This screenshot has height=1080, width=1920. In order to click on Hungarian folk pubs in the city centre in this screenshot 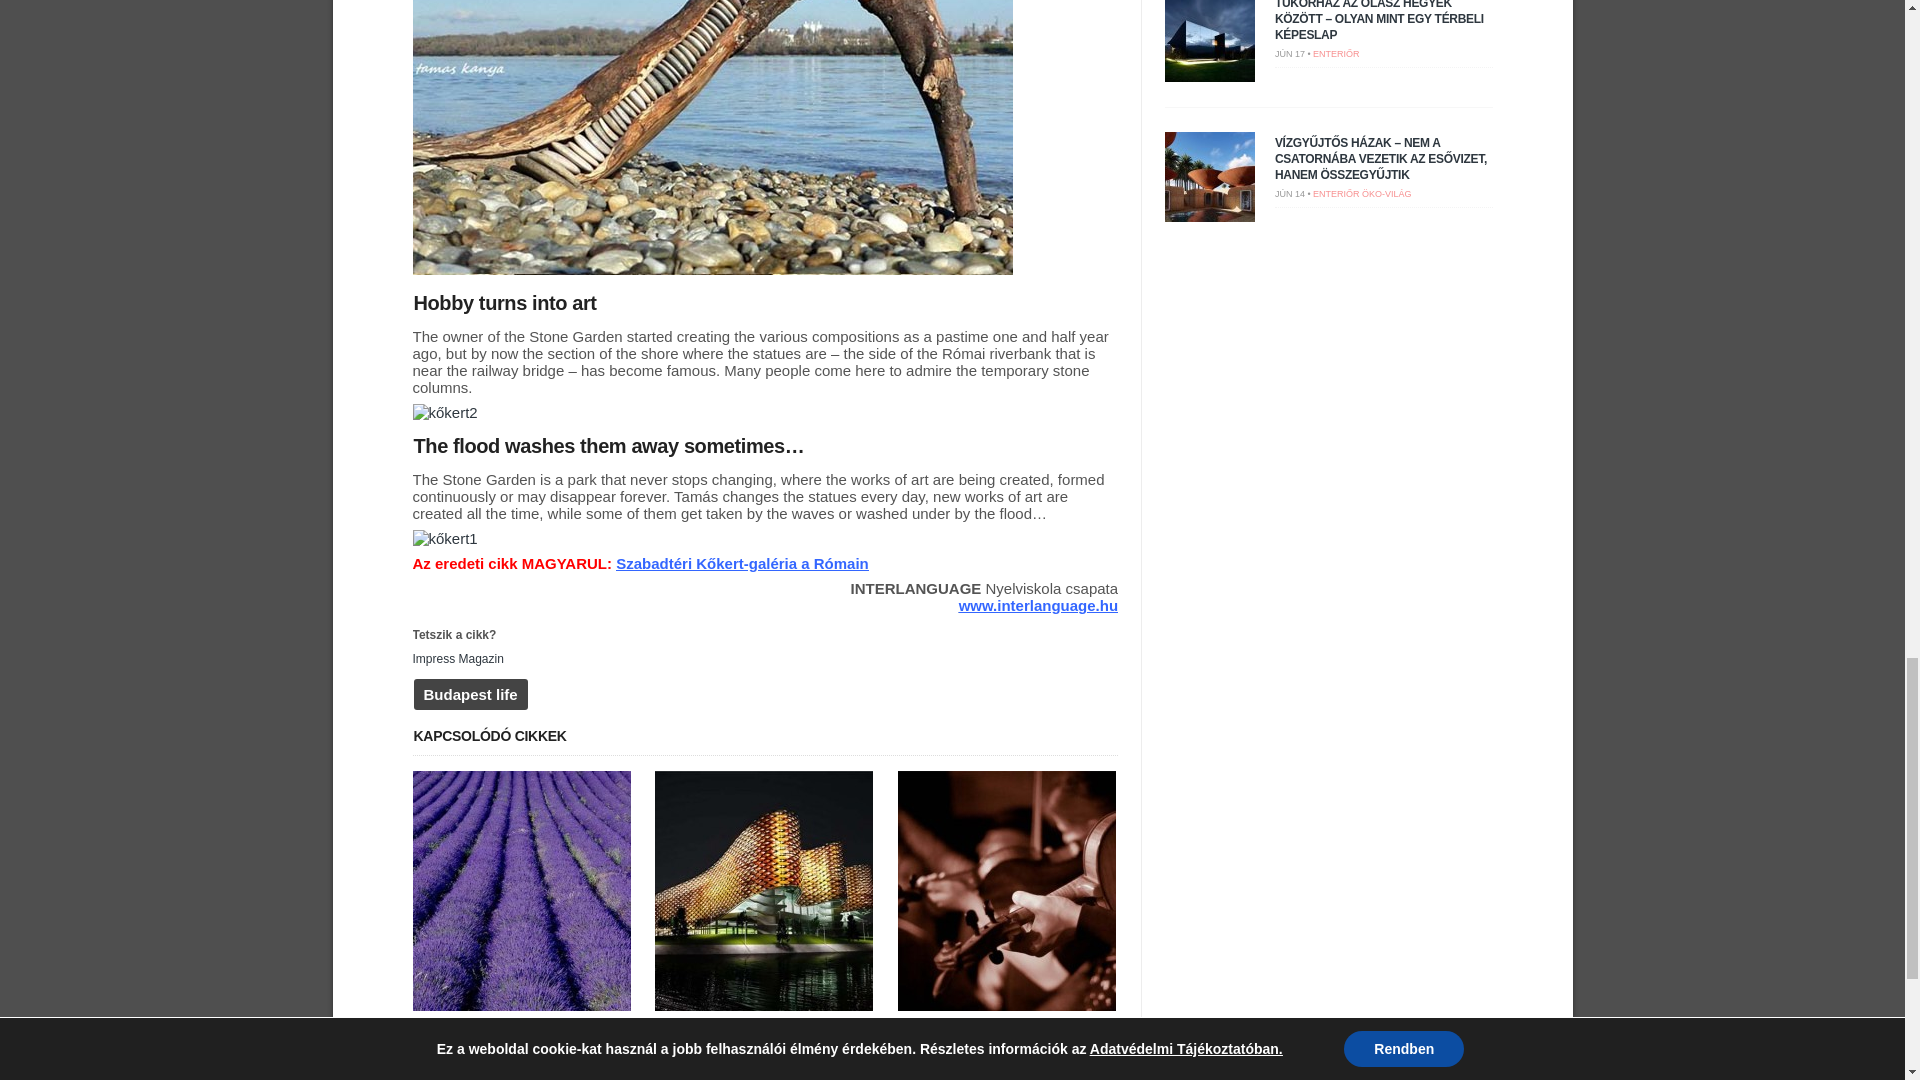, I will do `click(1004, 1029)`.